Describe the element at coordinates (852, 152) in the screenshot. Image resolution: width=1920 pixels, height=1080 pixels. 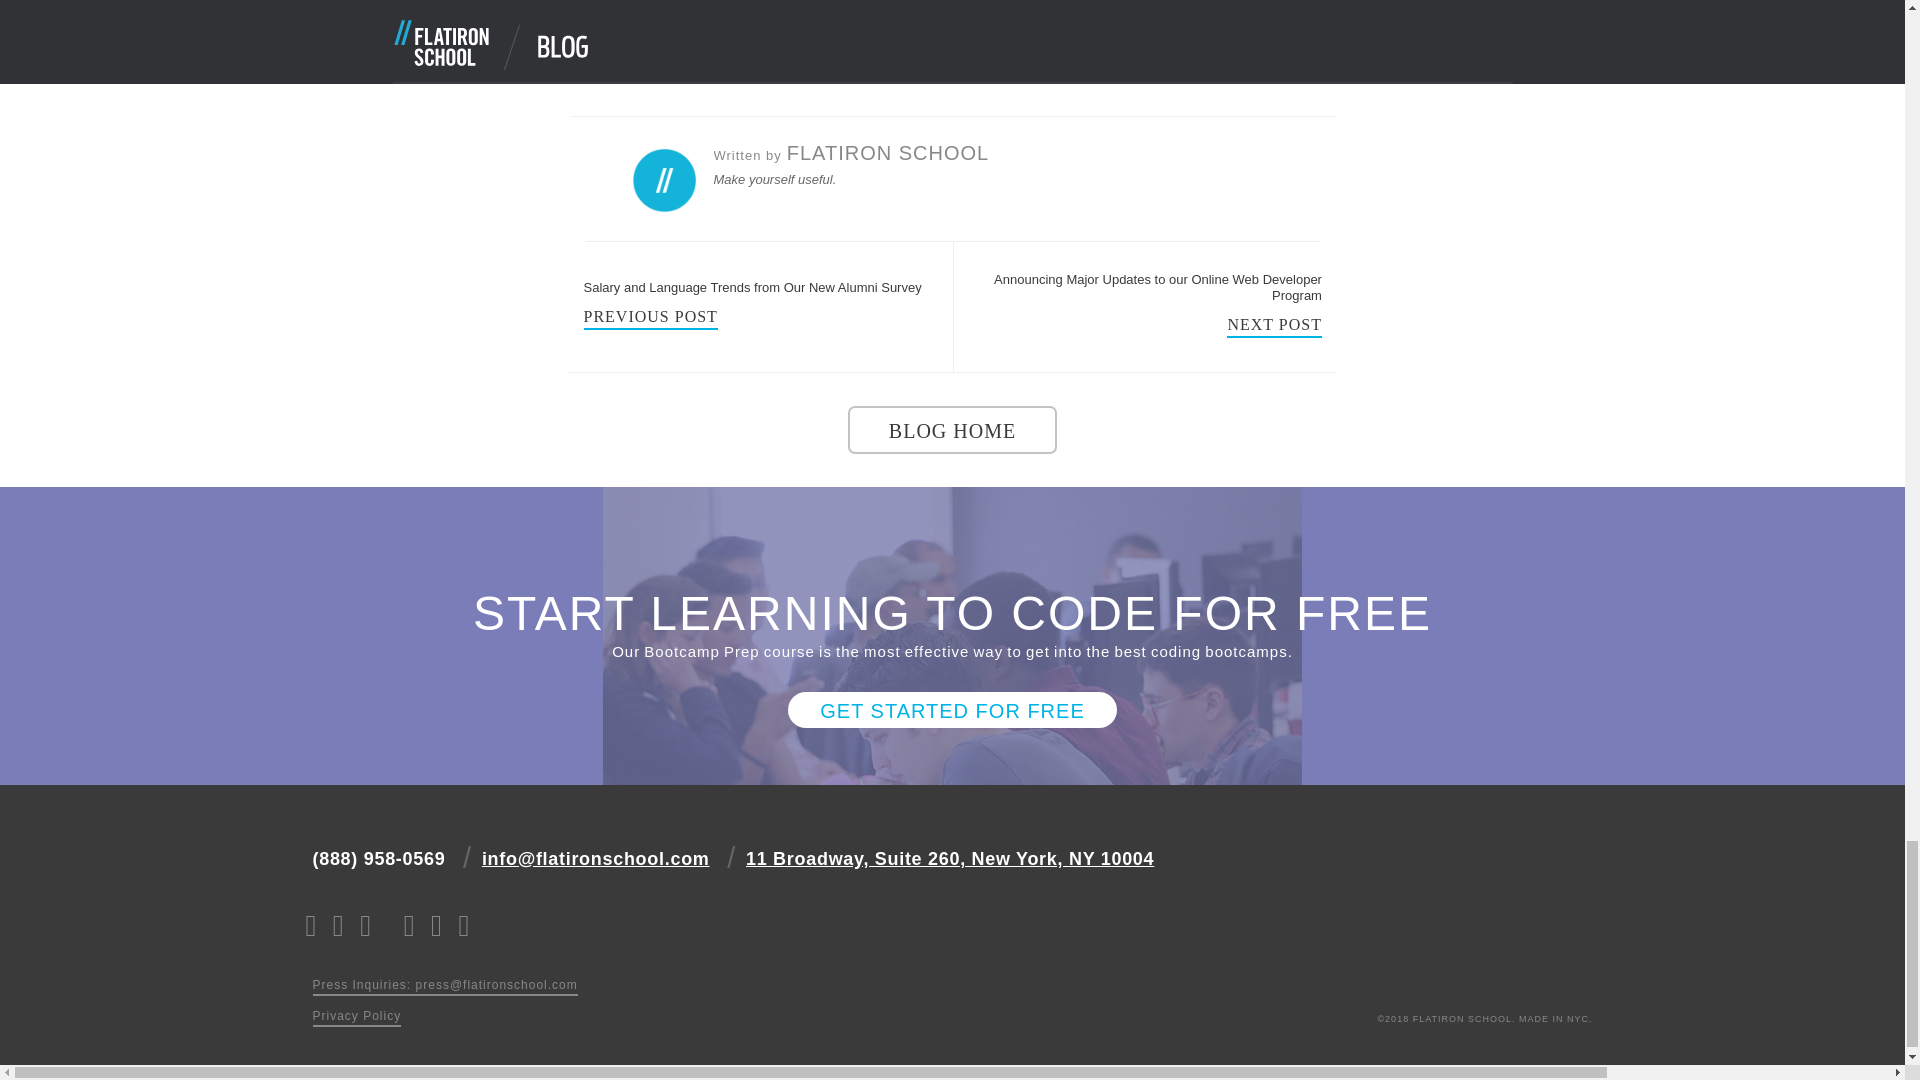
I see `Written byFLATIRON SCHOOL` at that location.